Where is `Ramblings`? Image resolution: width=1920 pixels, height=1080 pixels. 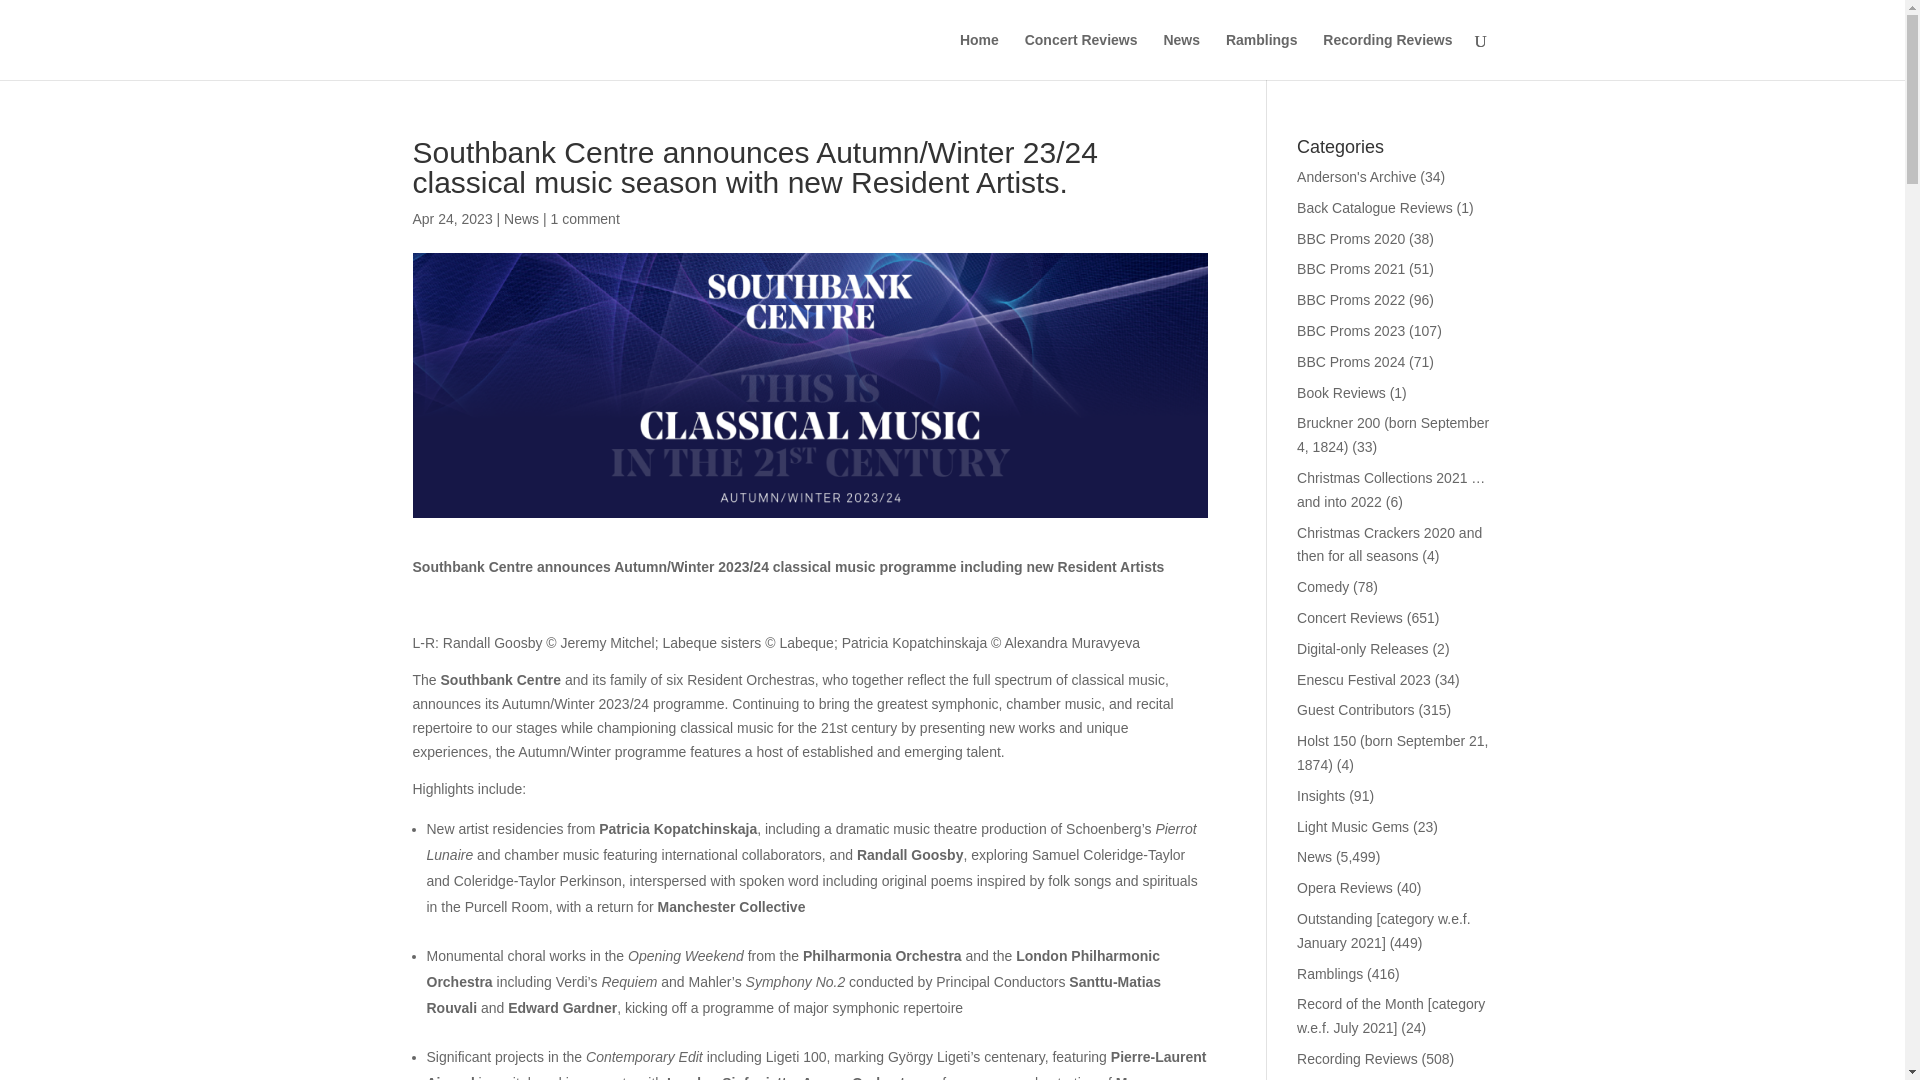
Ramblings is located at coordinates (1262, 56).